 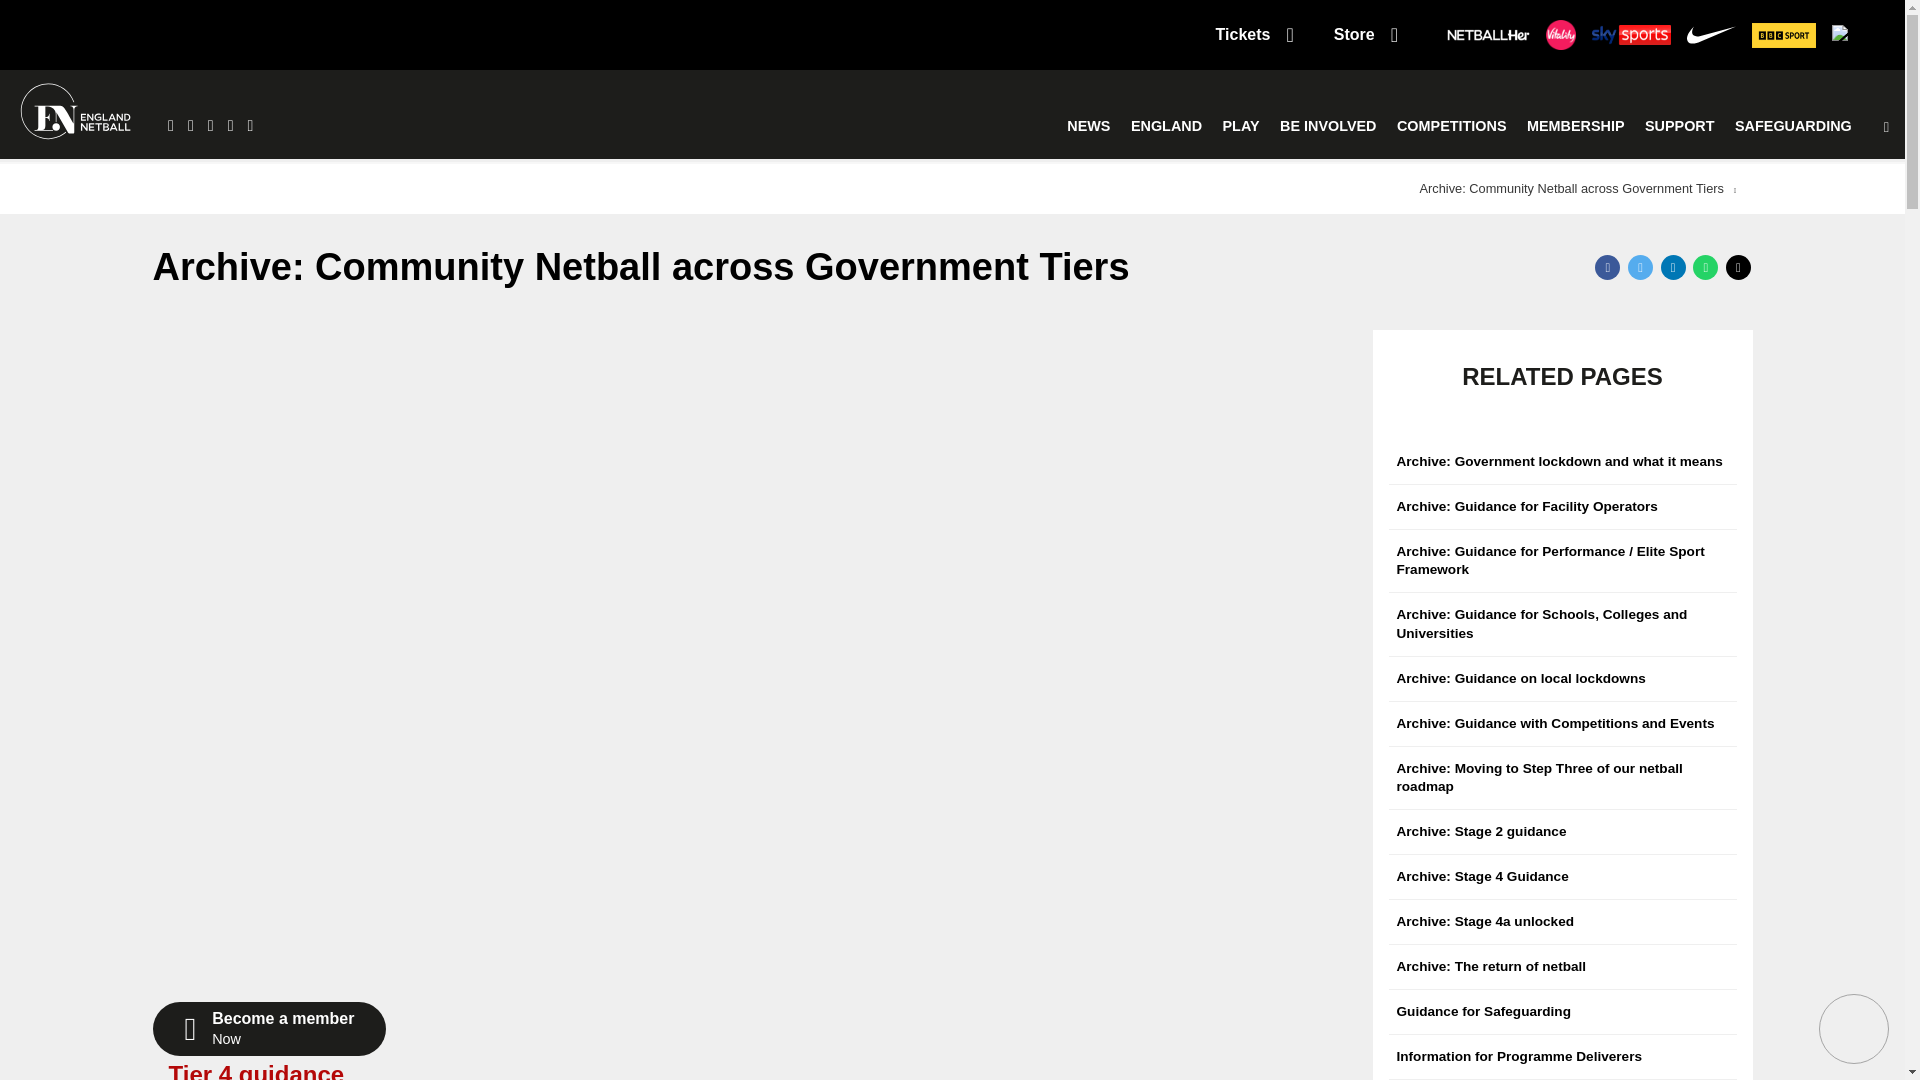 What do you see at coordinates (1784, 34) in the screenshot?
I see `BBC-Sport` at bounding box center [1784, 34].